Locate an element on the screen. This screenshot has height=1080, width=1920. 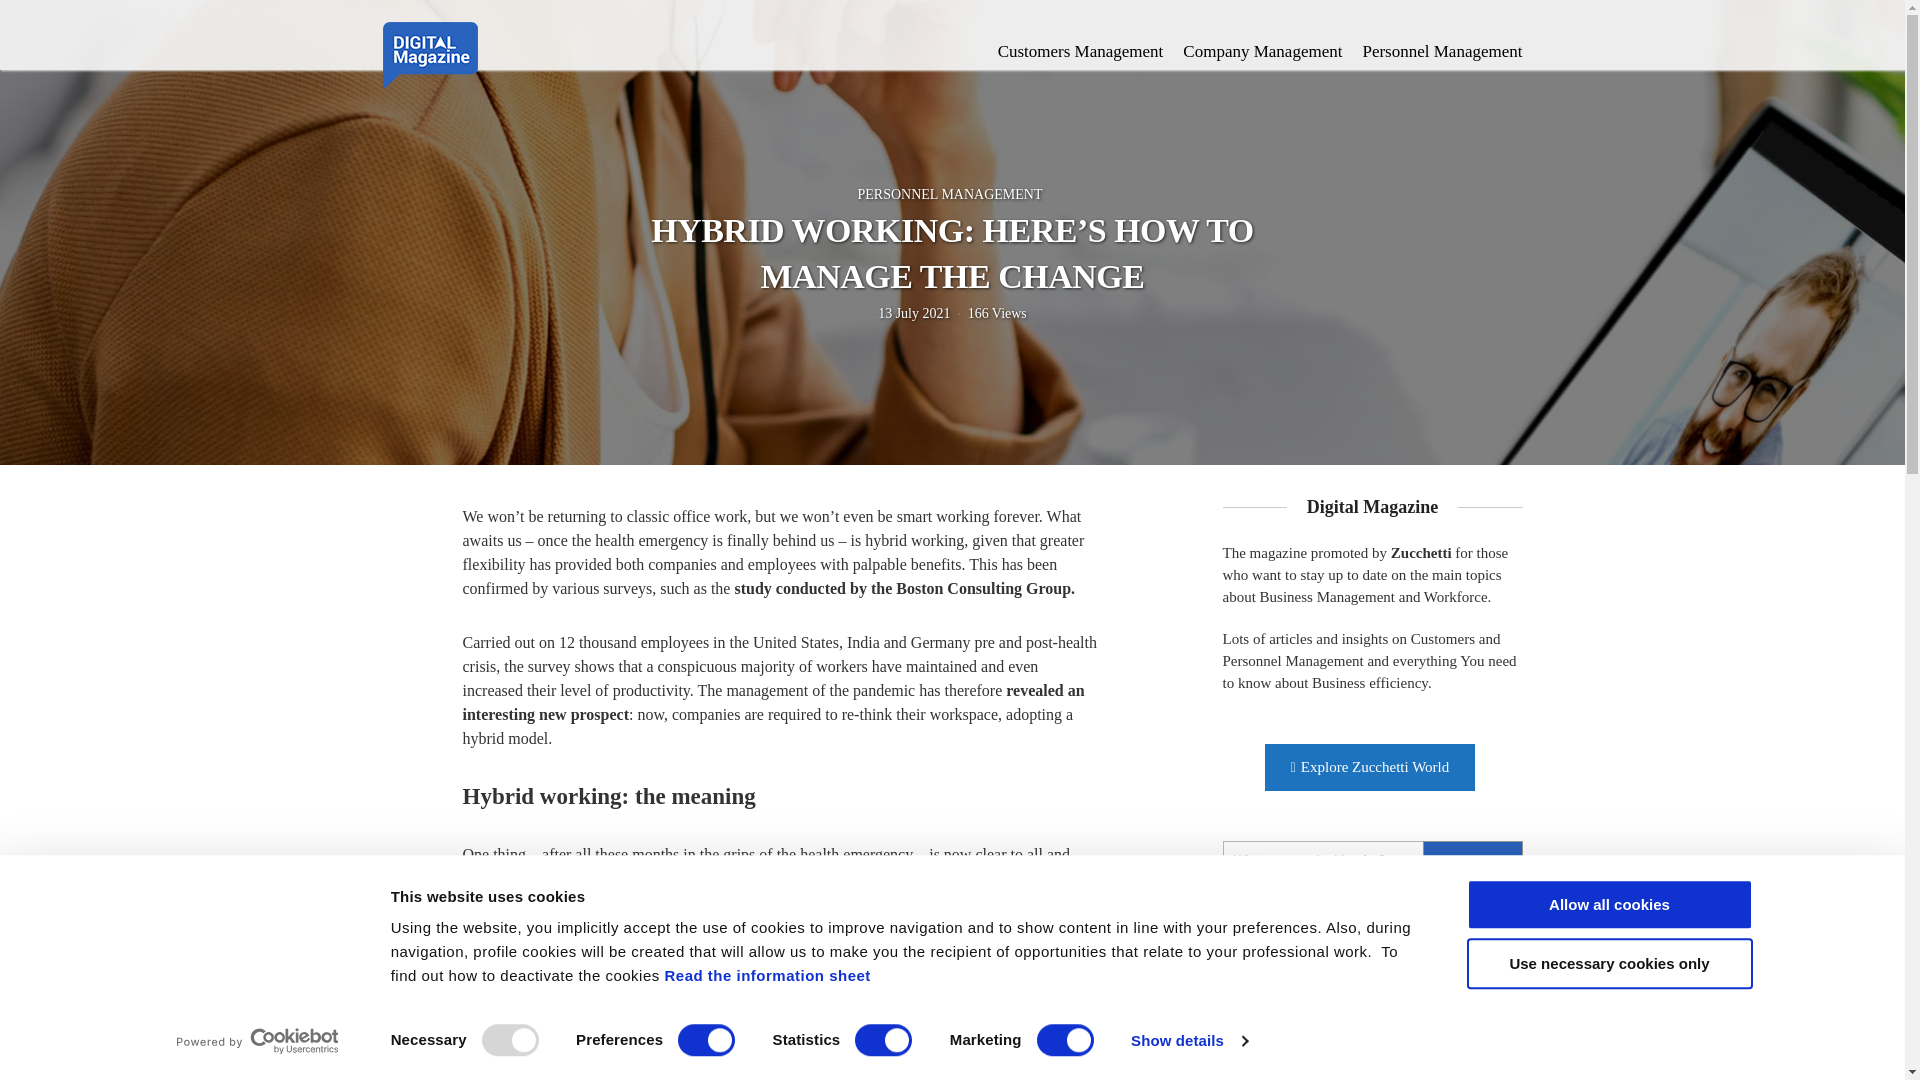
Cookies is located at coordinates (766, 974).